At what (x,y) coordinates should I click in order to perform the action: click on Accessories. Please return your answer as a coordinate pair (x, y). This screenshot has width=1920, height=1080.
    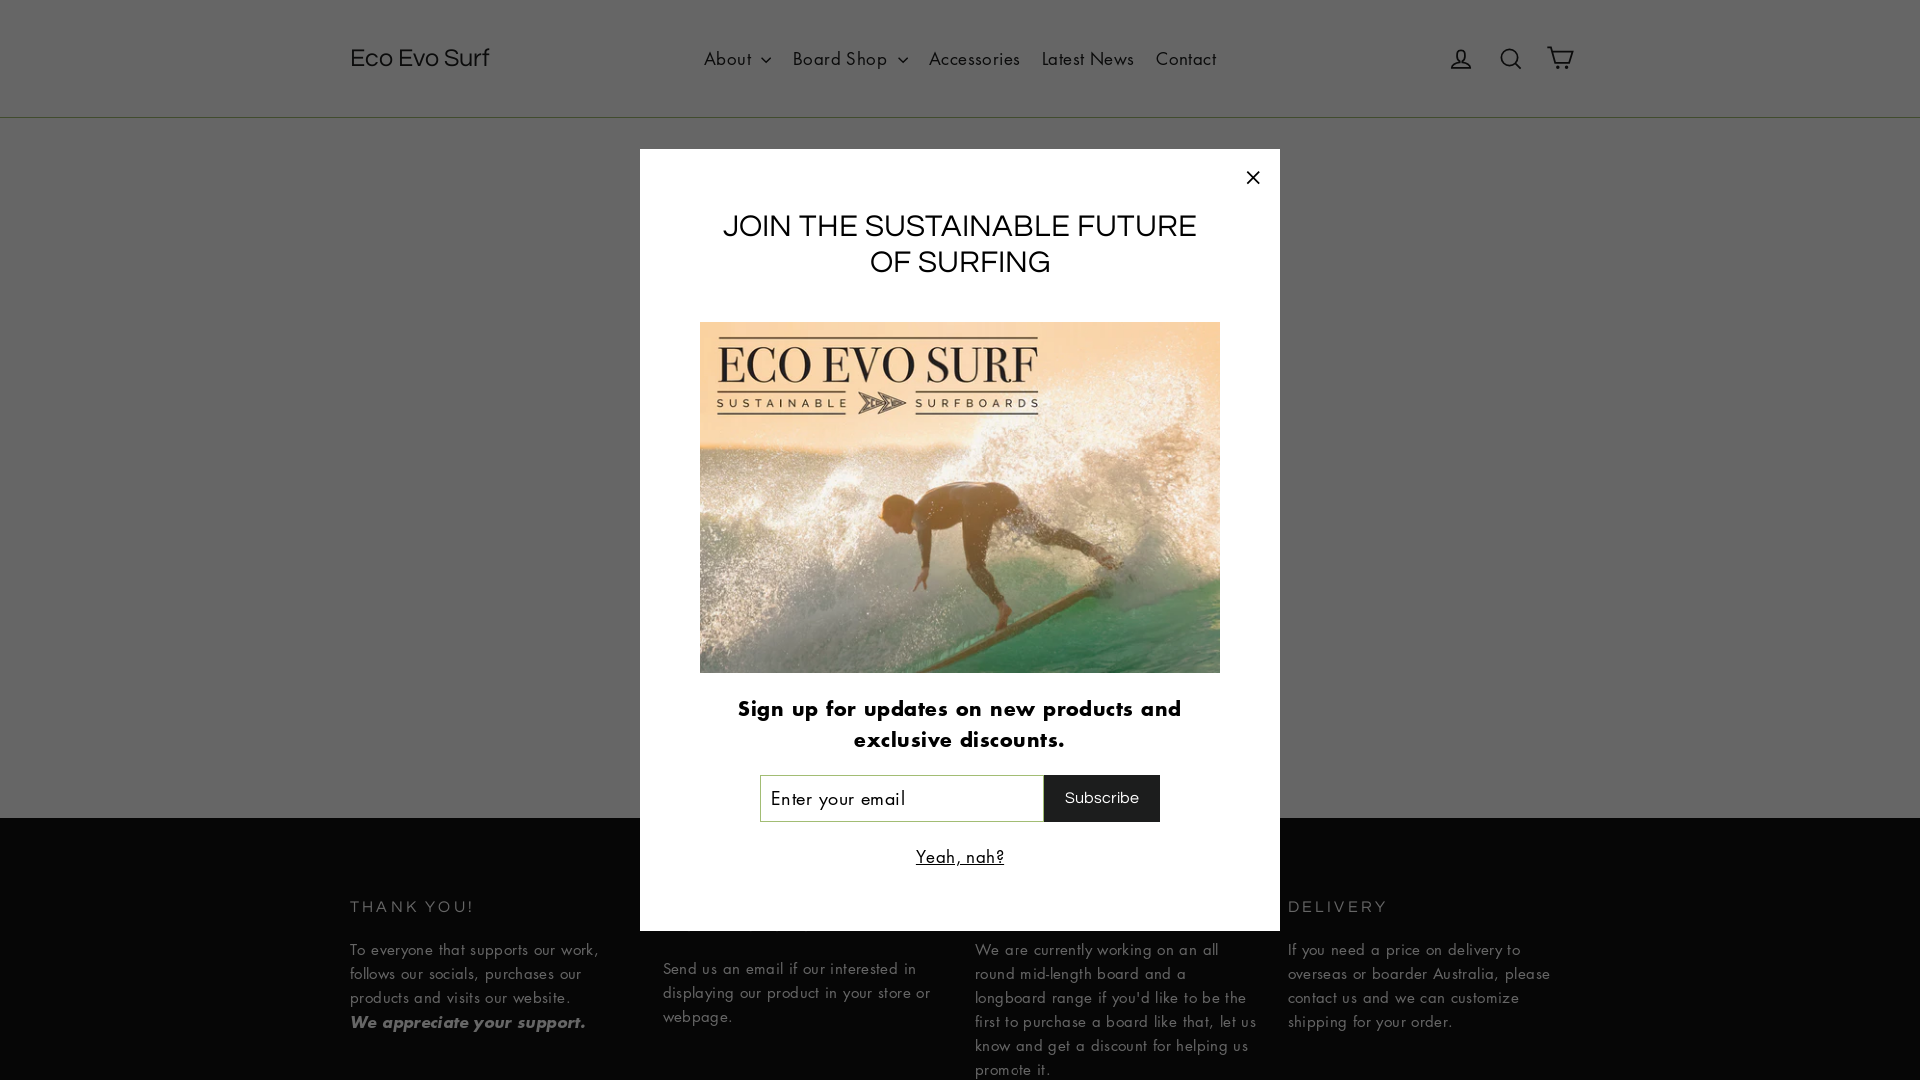
    Looking at the image, I should click on (975, 58).